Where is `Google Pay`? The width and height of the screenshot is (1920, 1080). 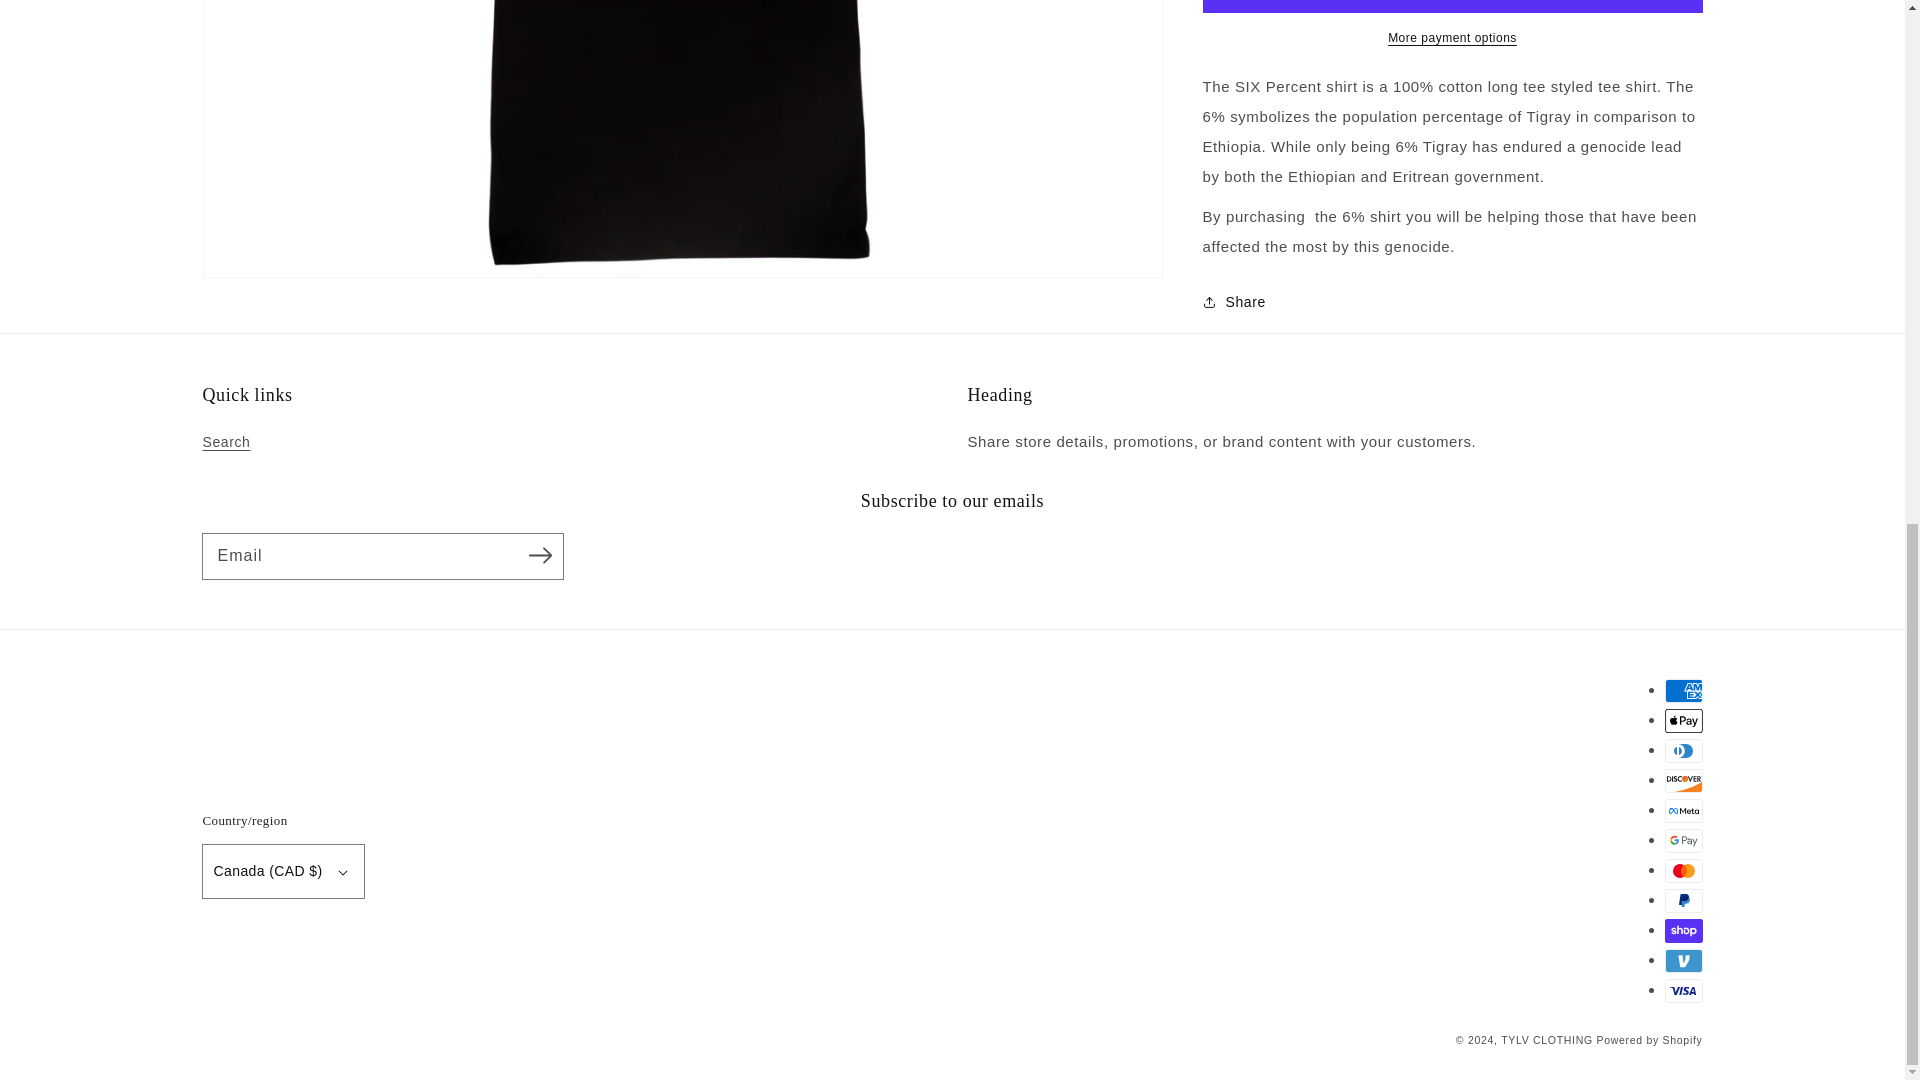 Google Pay is located at coordinates (1682, 841).